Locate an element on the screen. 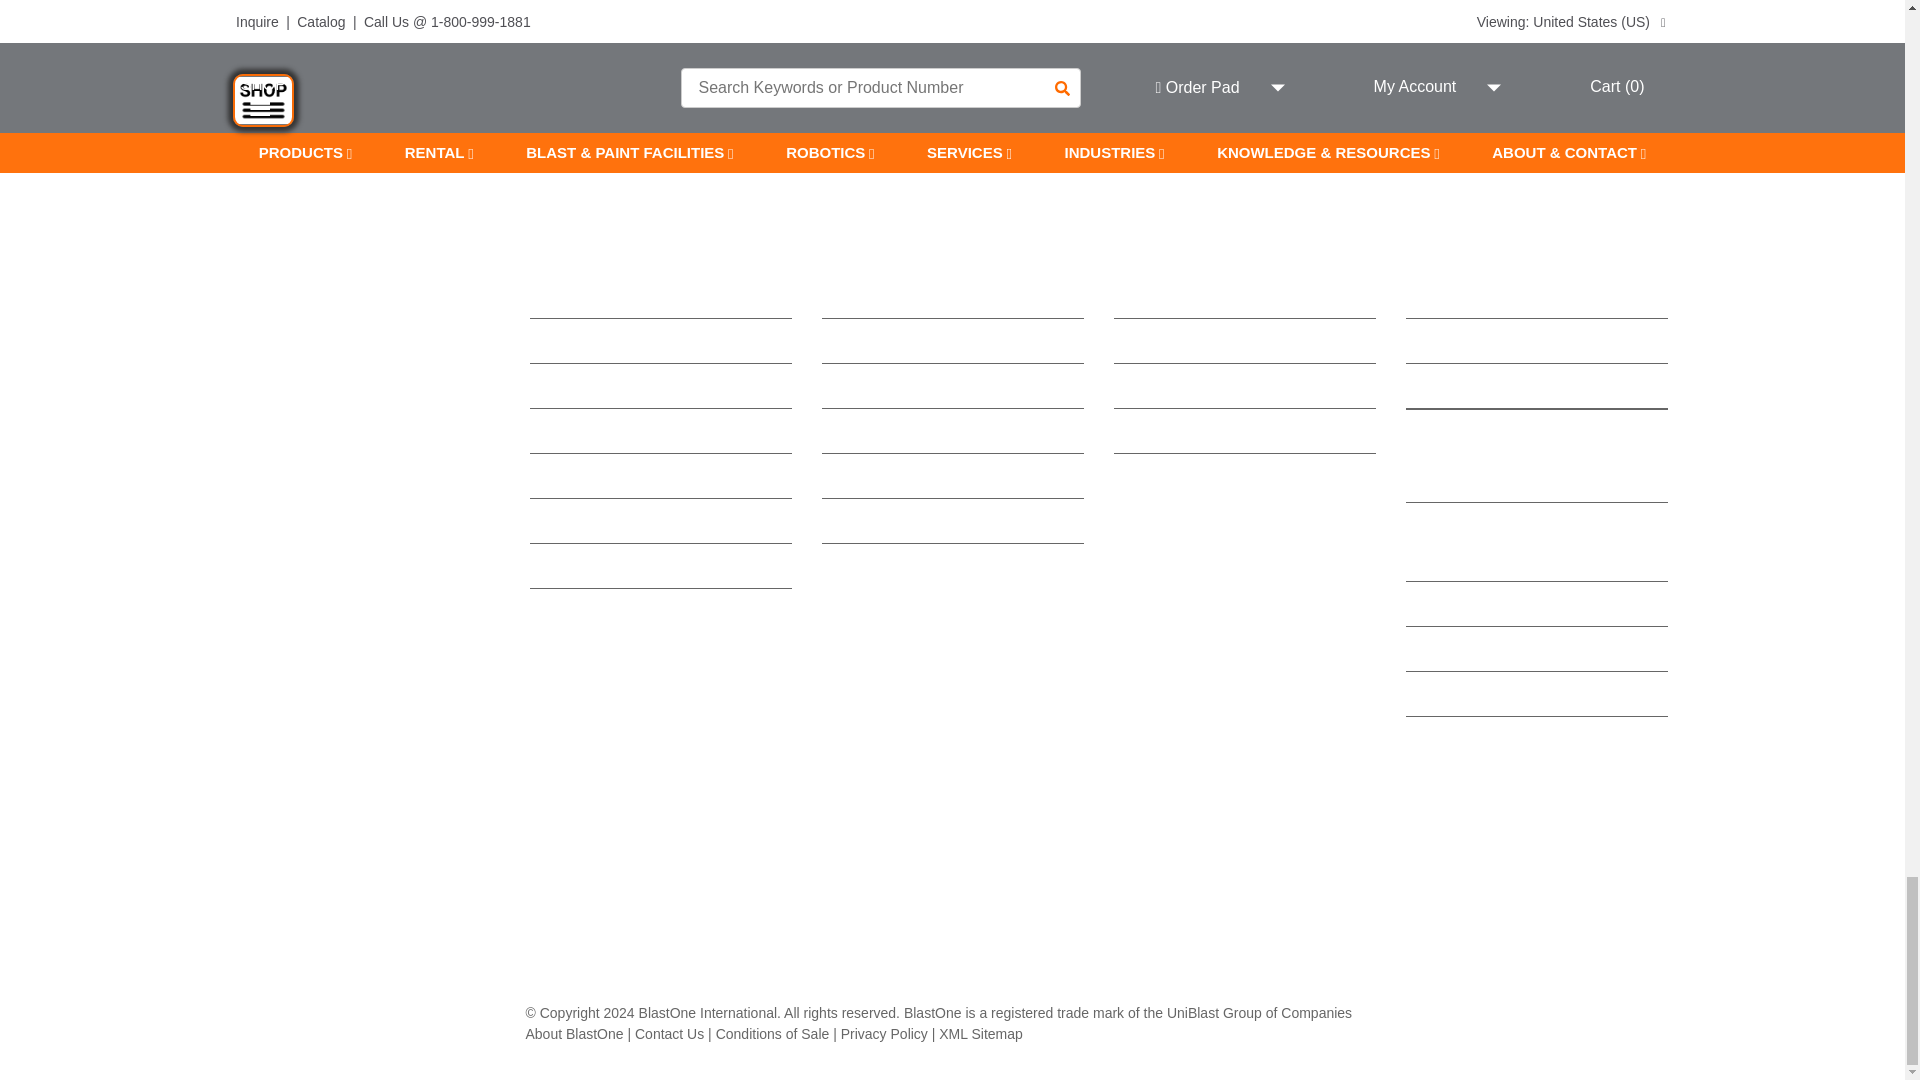 This screenshot has height=1080, width=1920. Email is located at coordinates (756, 16).